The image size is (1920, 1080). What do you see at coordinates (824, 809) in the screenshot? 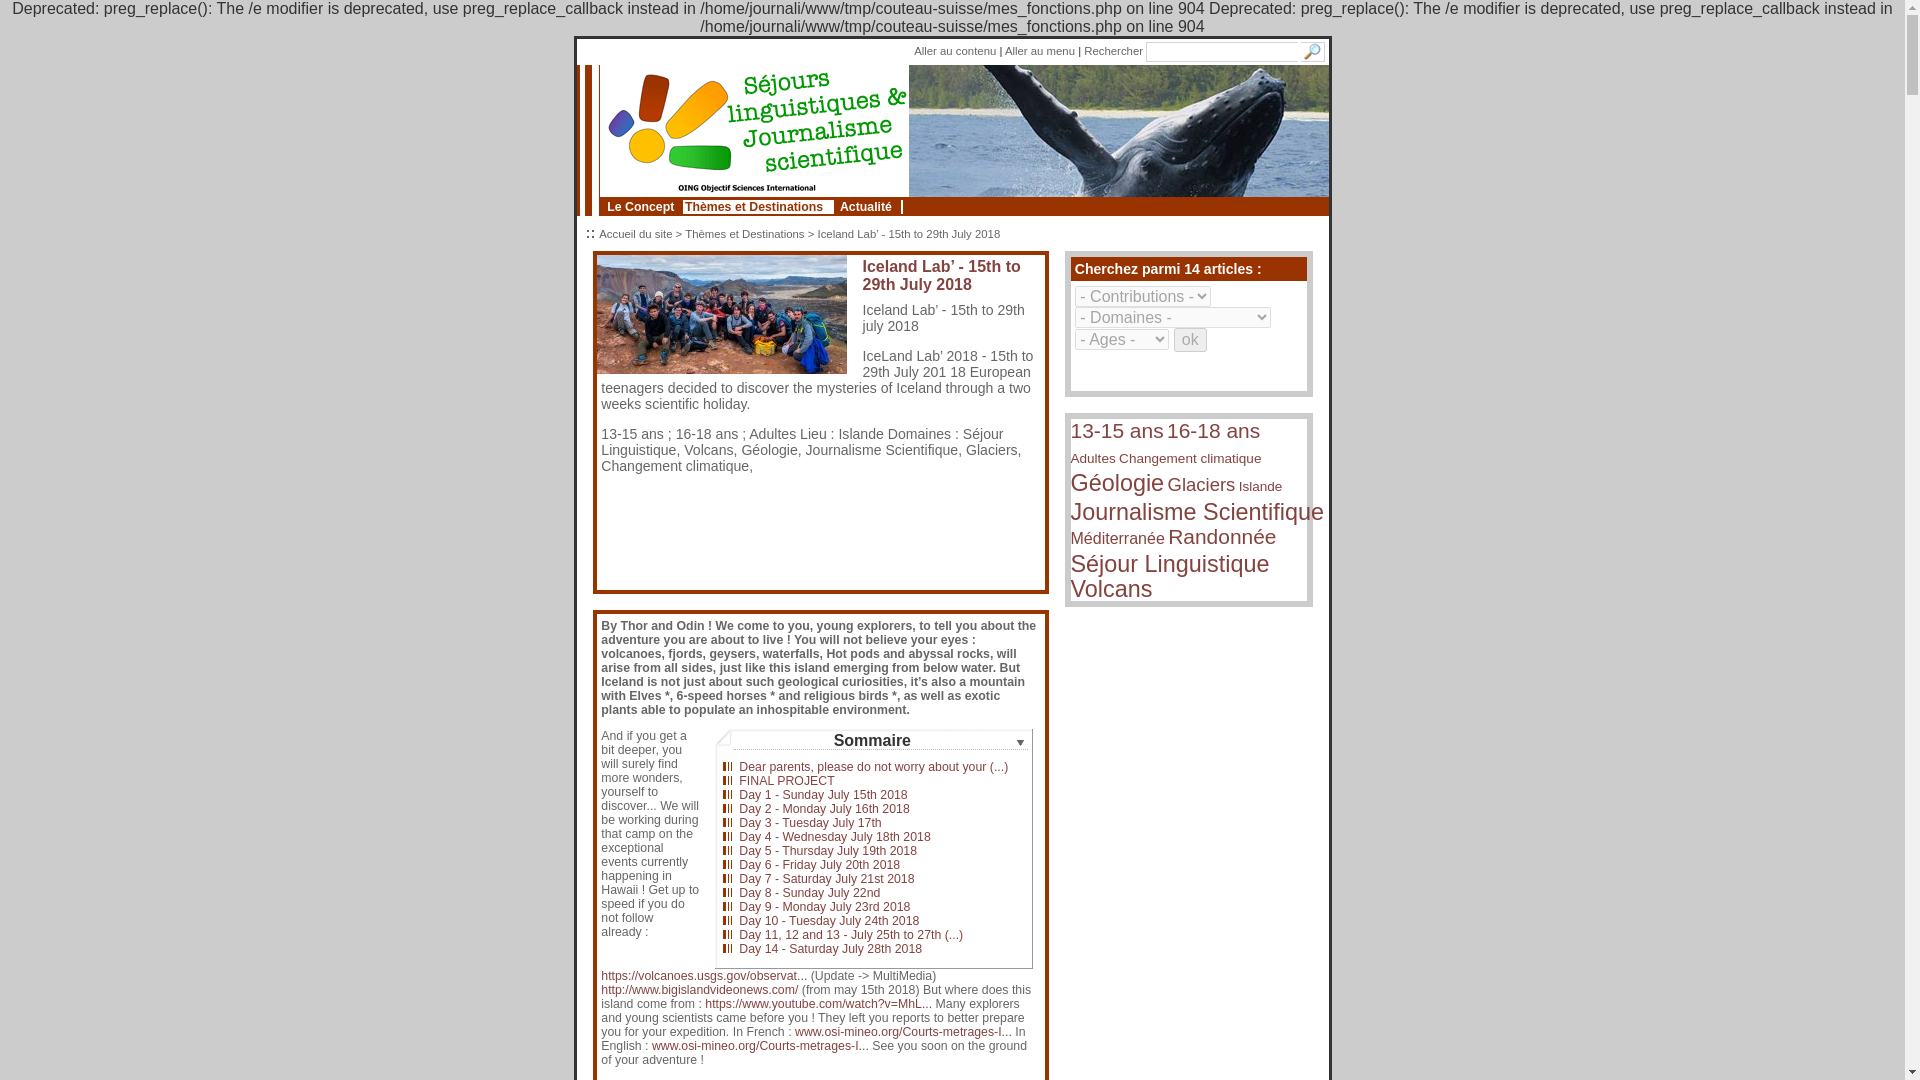
I see `Day 2 - Monday July 16th 2018` at bounding box center [824, 809].